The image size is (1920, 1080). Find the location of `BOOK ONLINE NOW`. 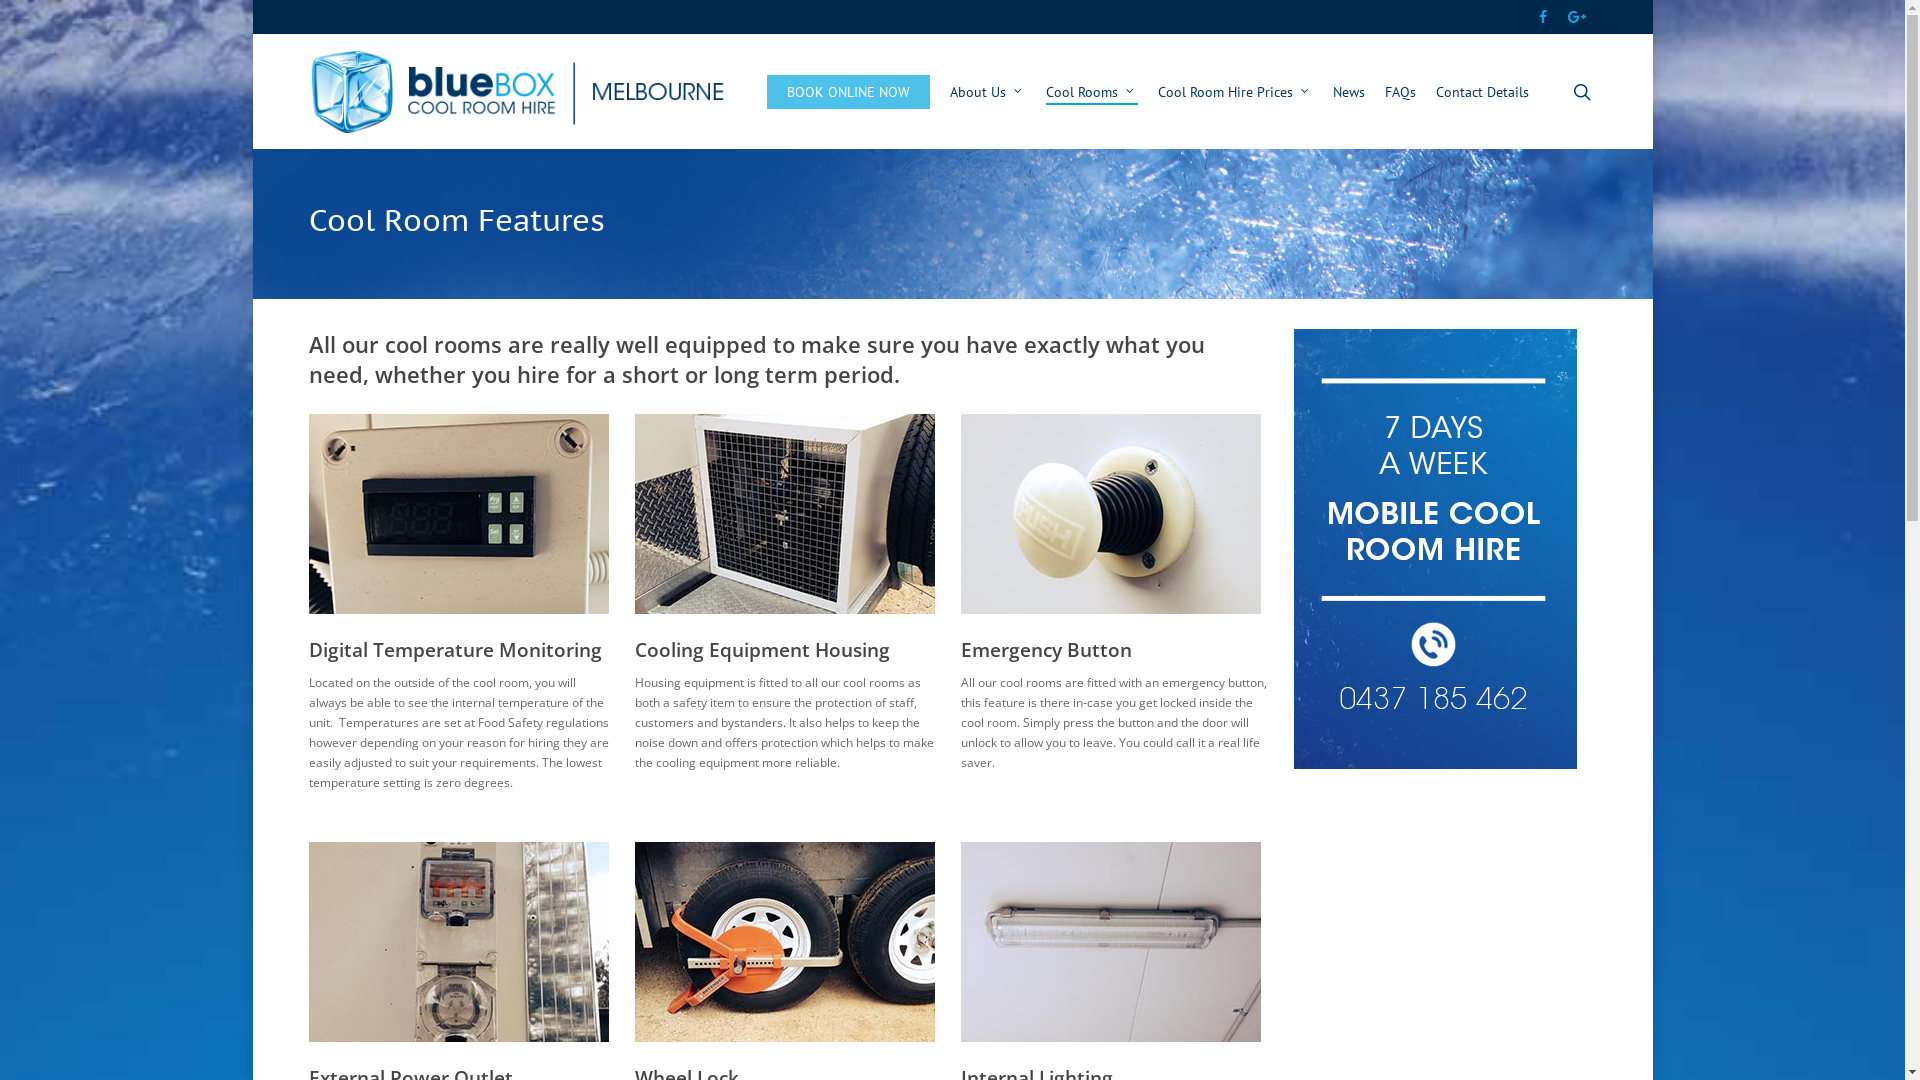

BOOK ONLINE NOW is located at coordinates (848, 91).